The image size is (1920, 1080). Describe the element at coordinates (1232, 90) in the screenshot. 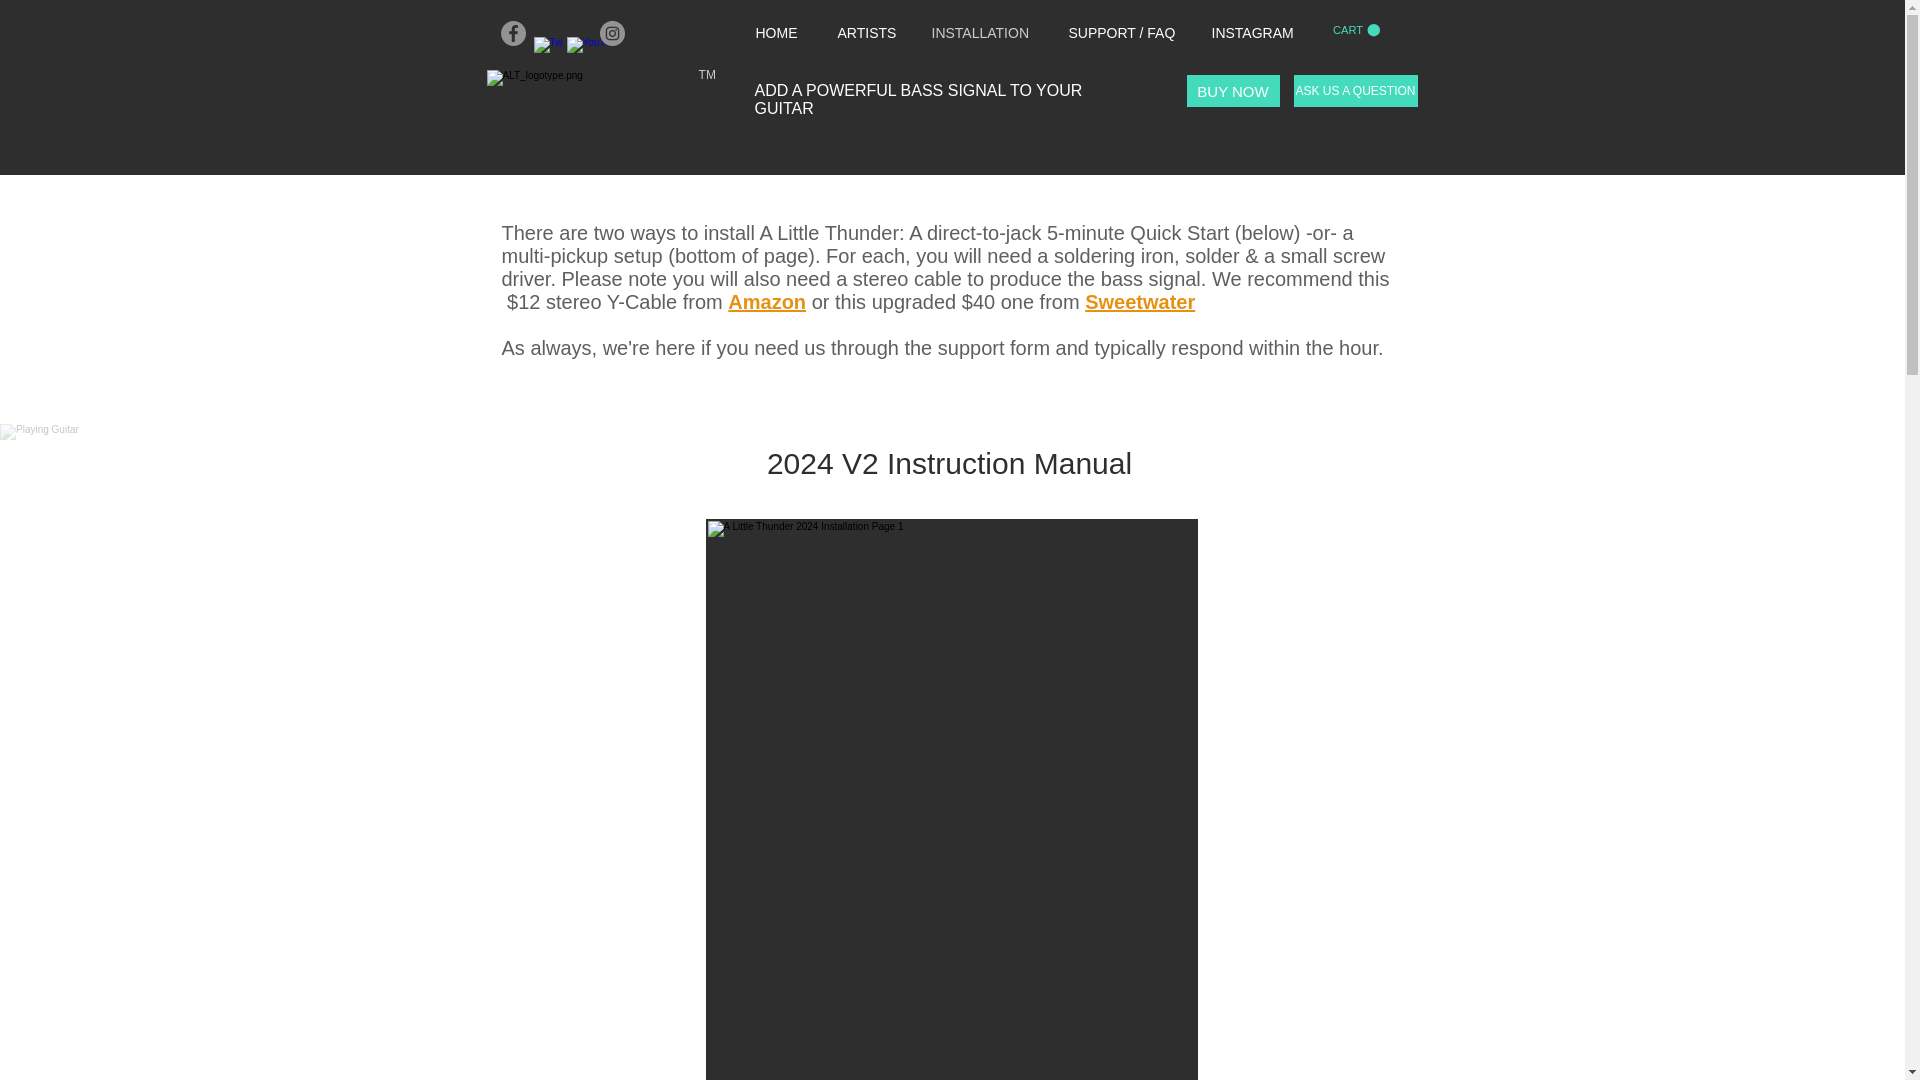

I see `BUY NOW` at that location.